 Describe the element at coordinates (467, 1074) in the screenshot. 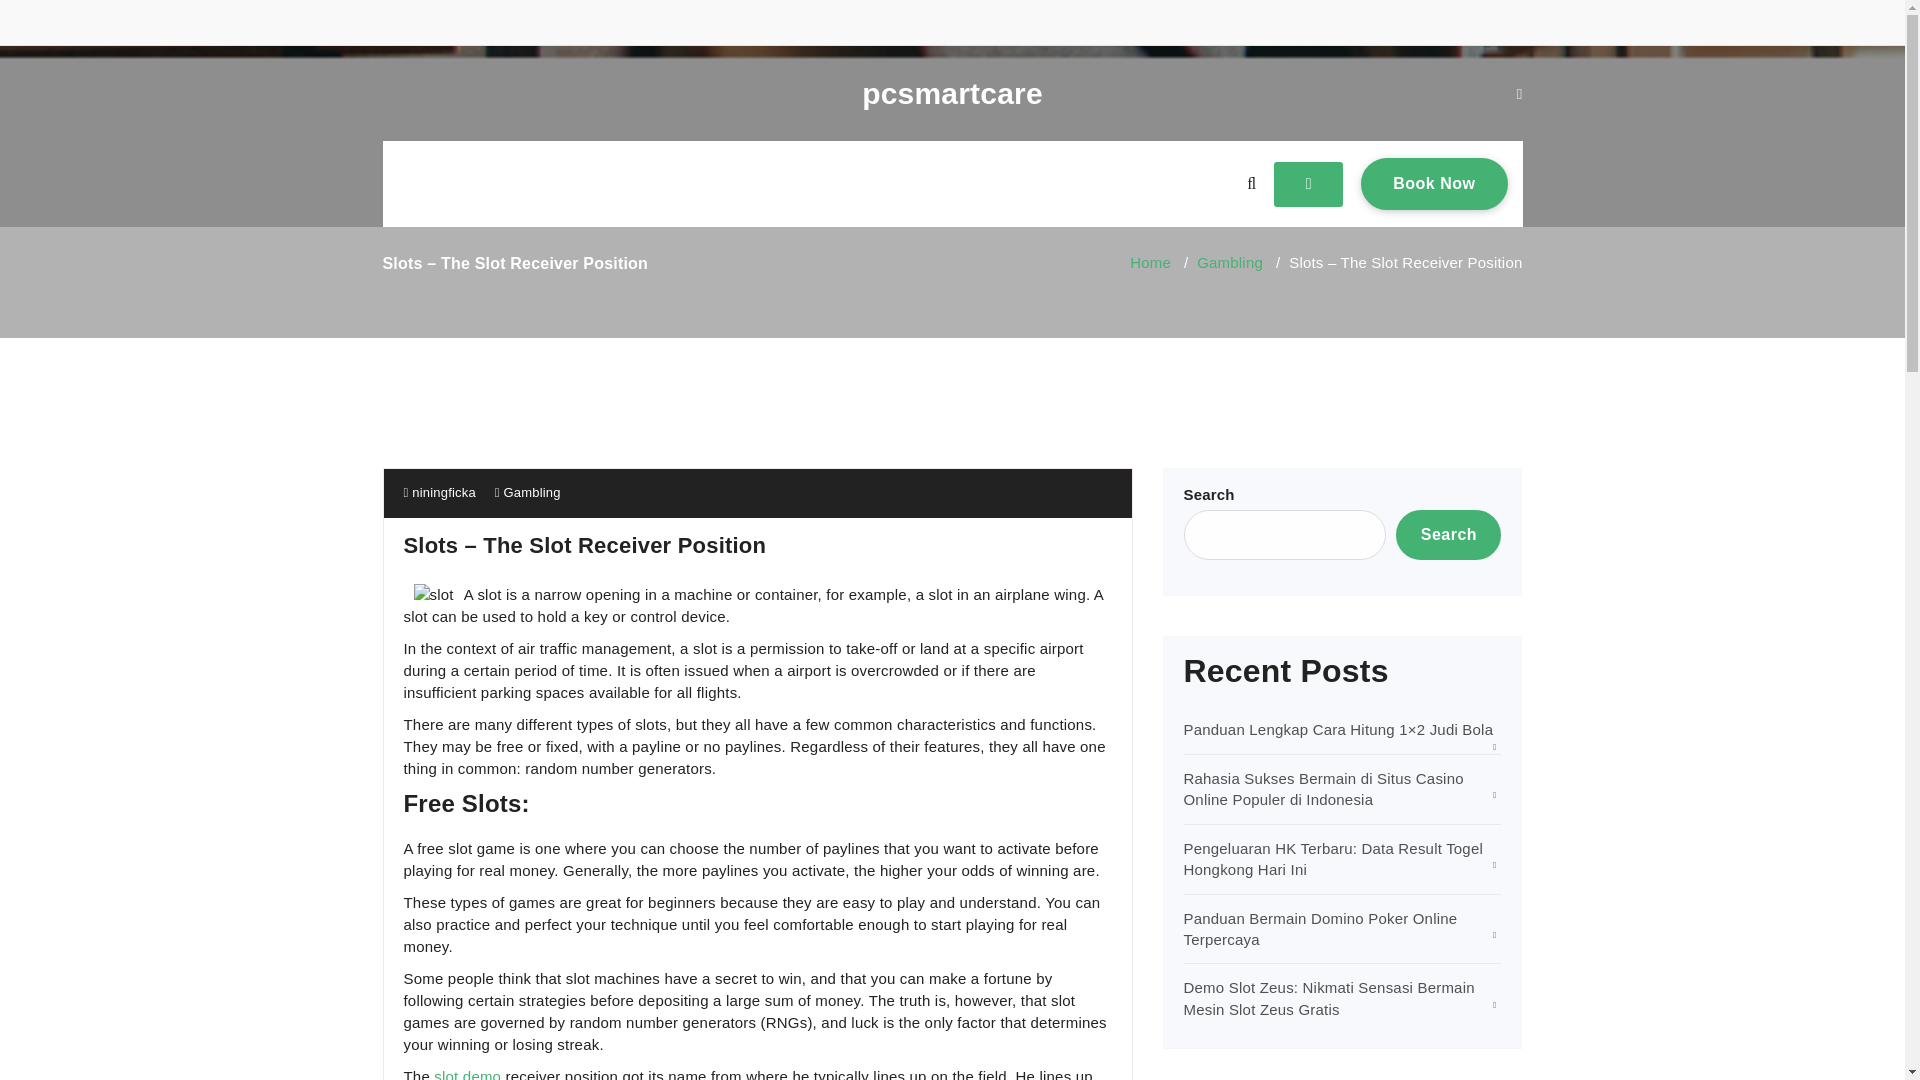

I see `slot demo` at that location.